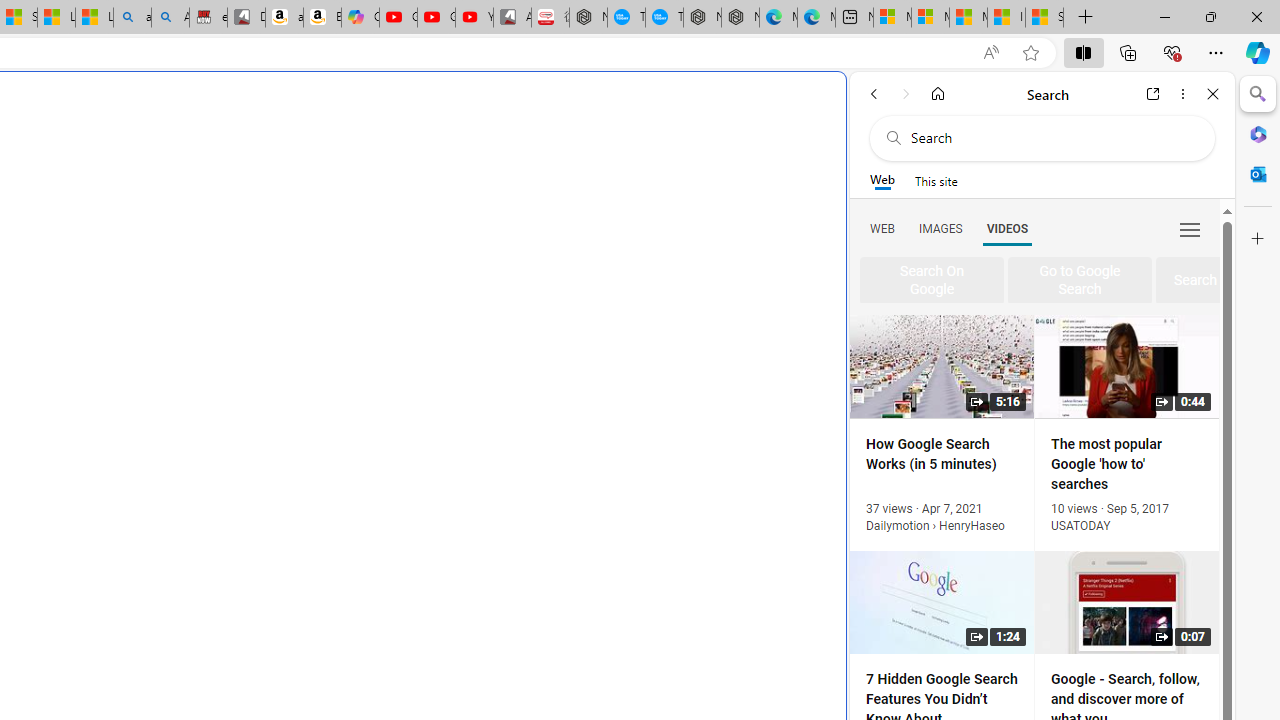  Describe the element at coordinates (664, 18) in the screenshot. I see `The most popular Google 'how to' searches` at that location.